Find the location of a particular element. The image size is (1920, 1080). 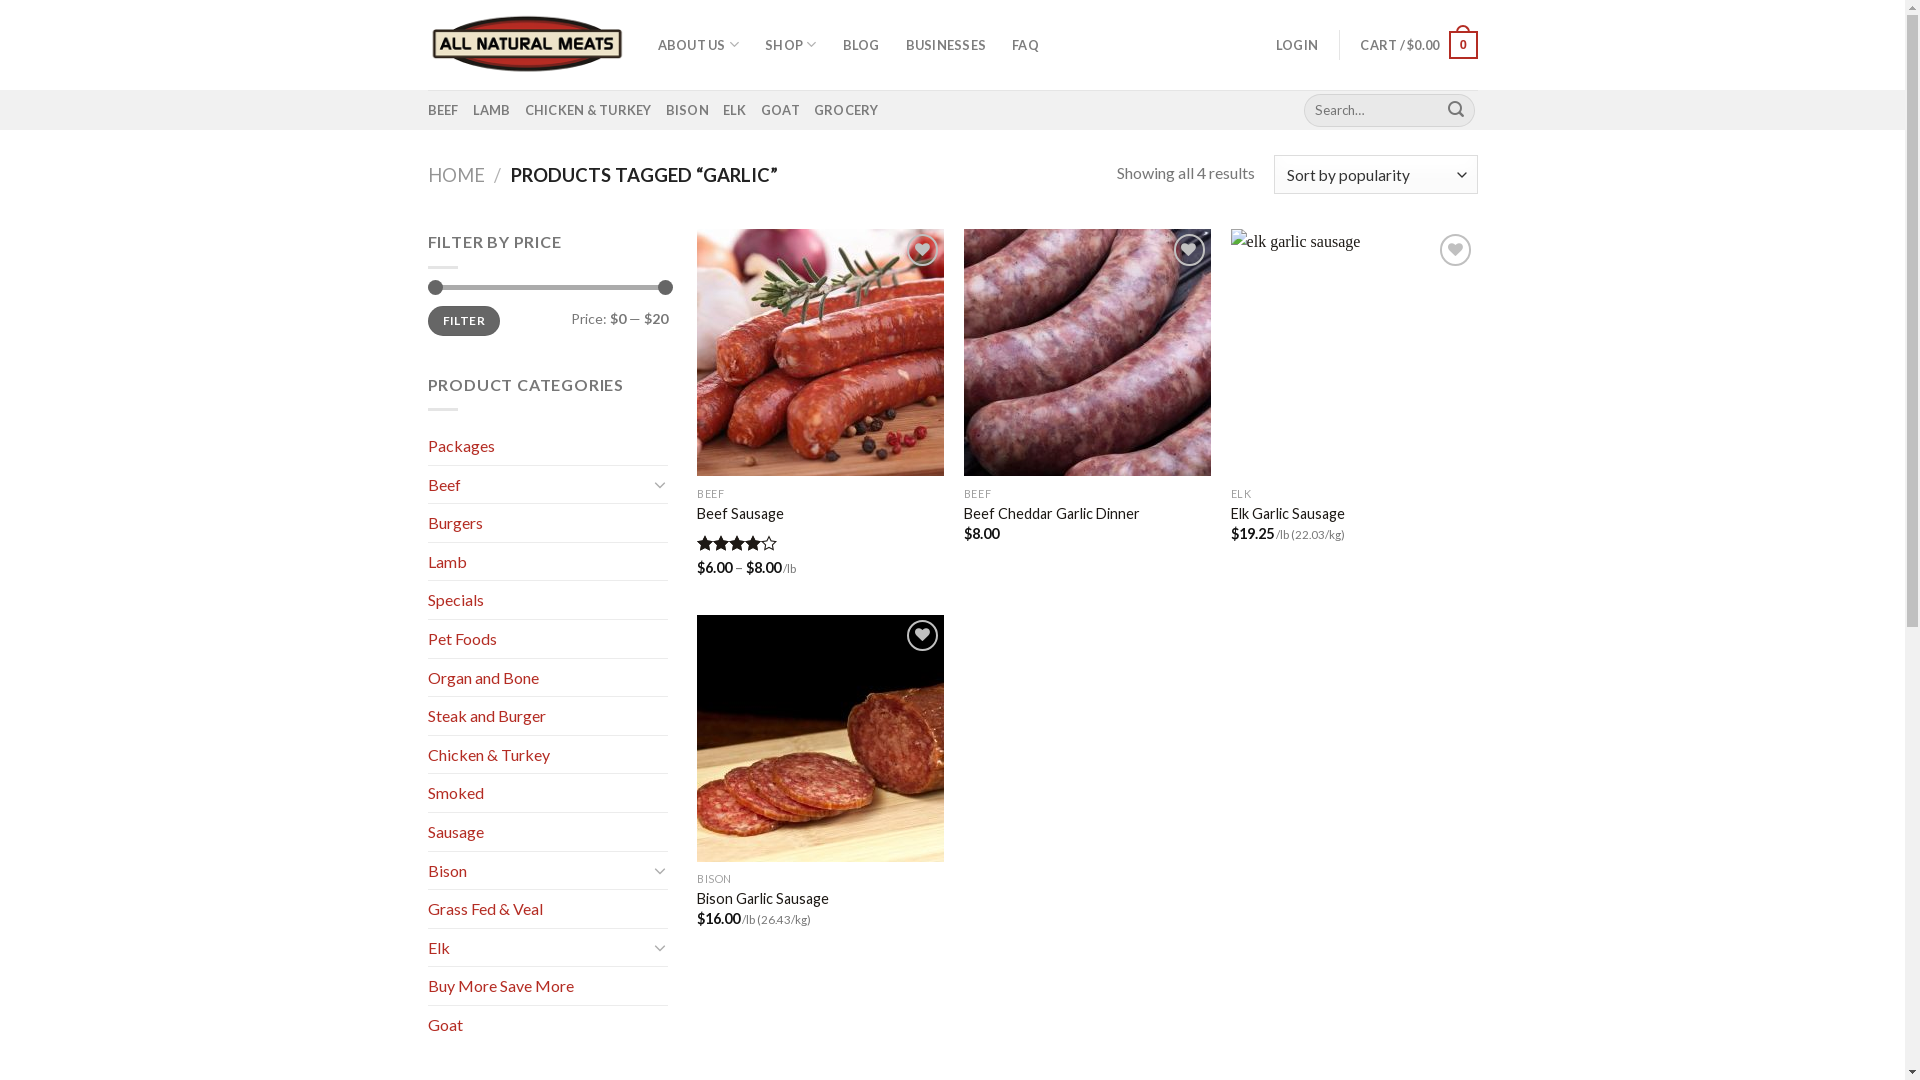

Smoked is located at coordinates (548, 793).